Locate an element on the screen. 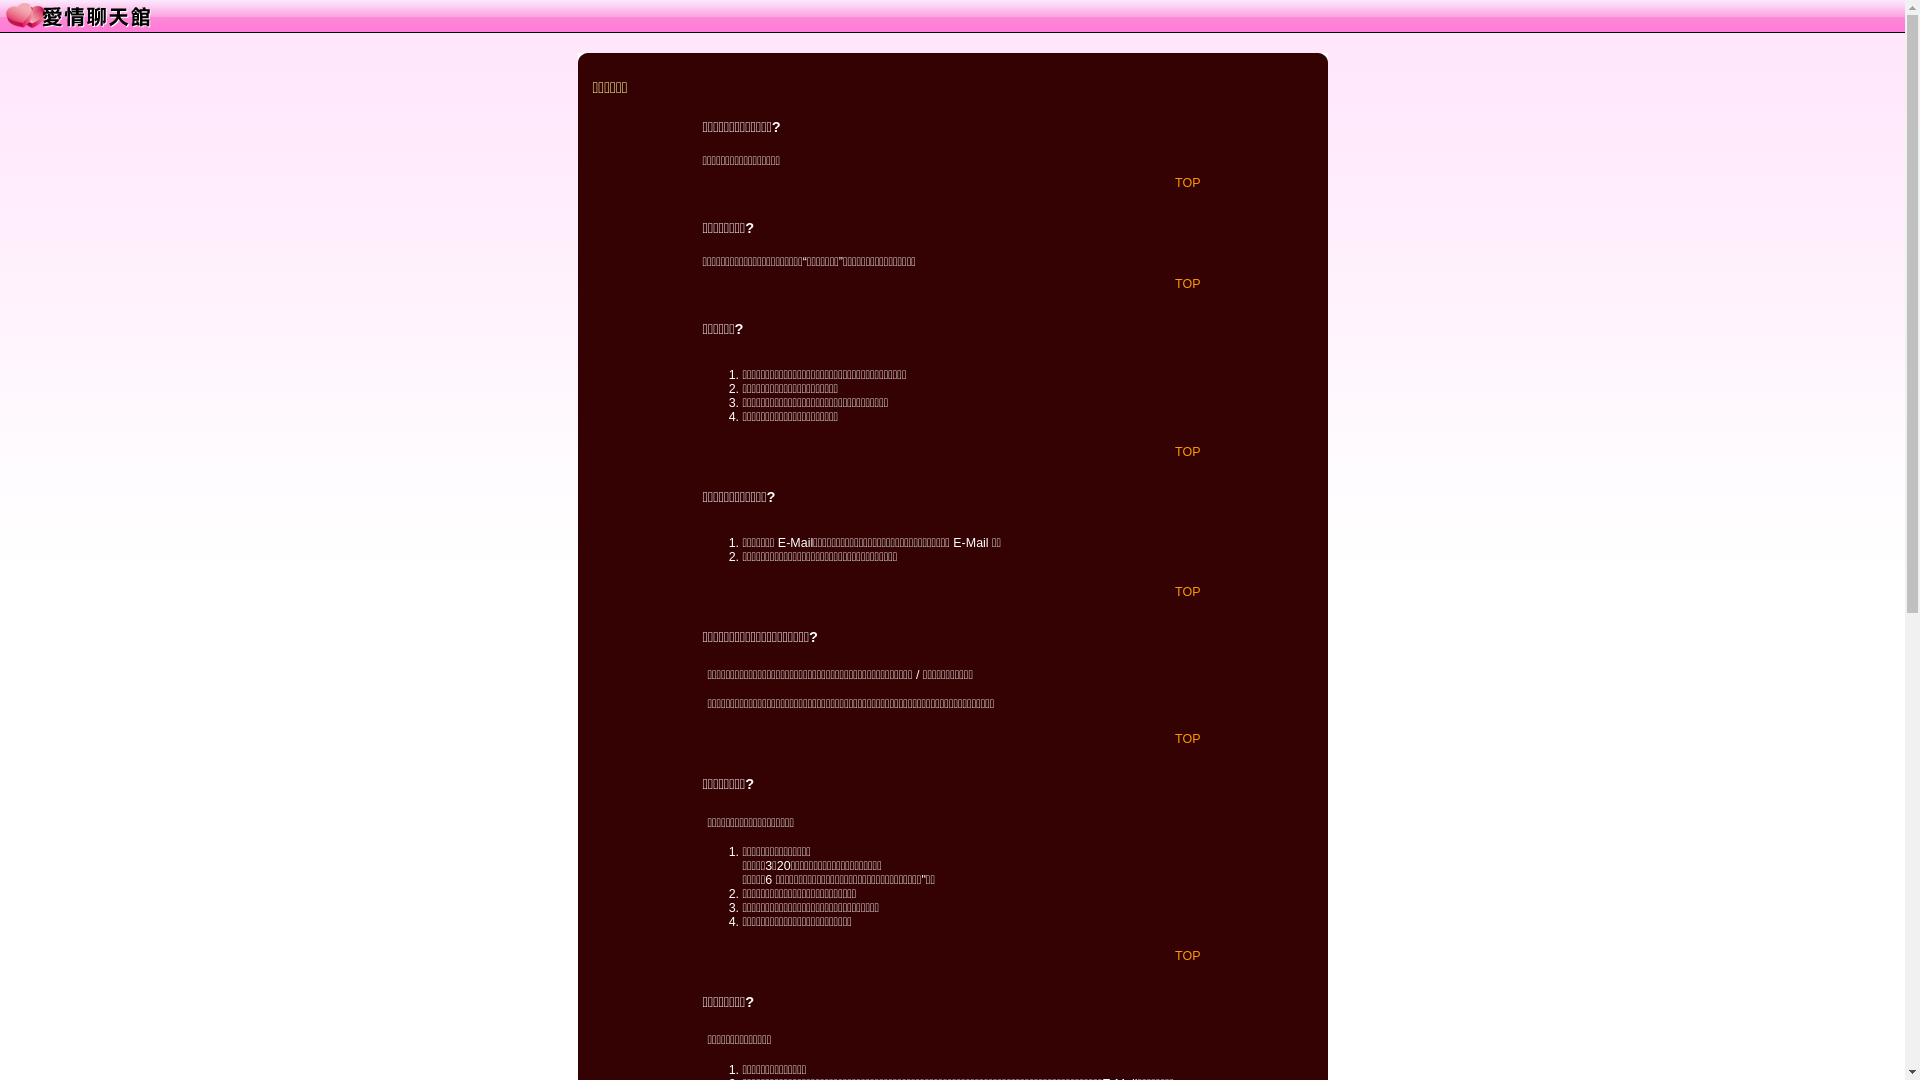 The height and width of the screenshot is (1080, 1920). TOP is located at coordinates (1188, 284).